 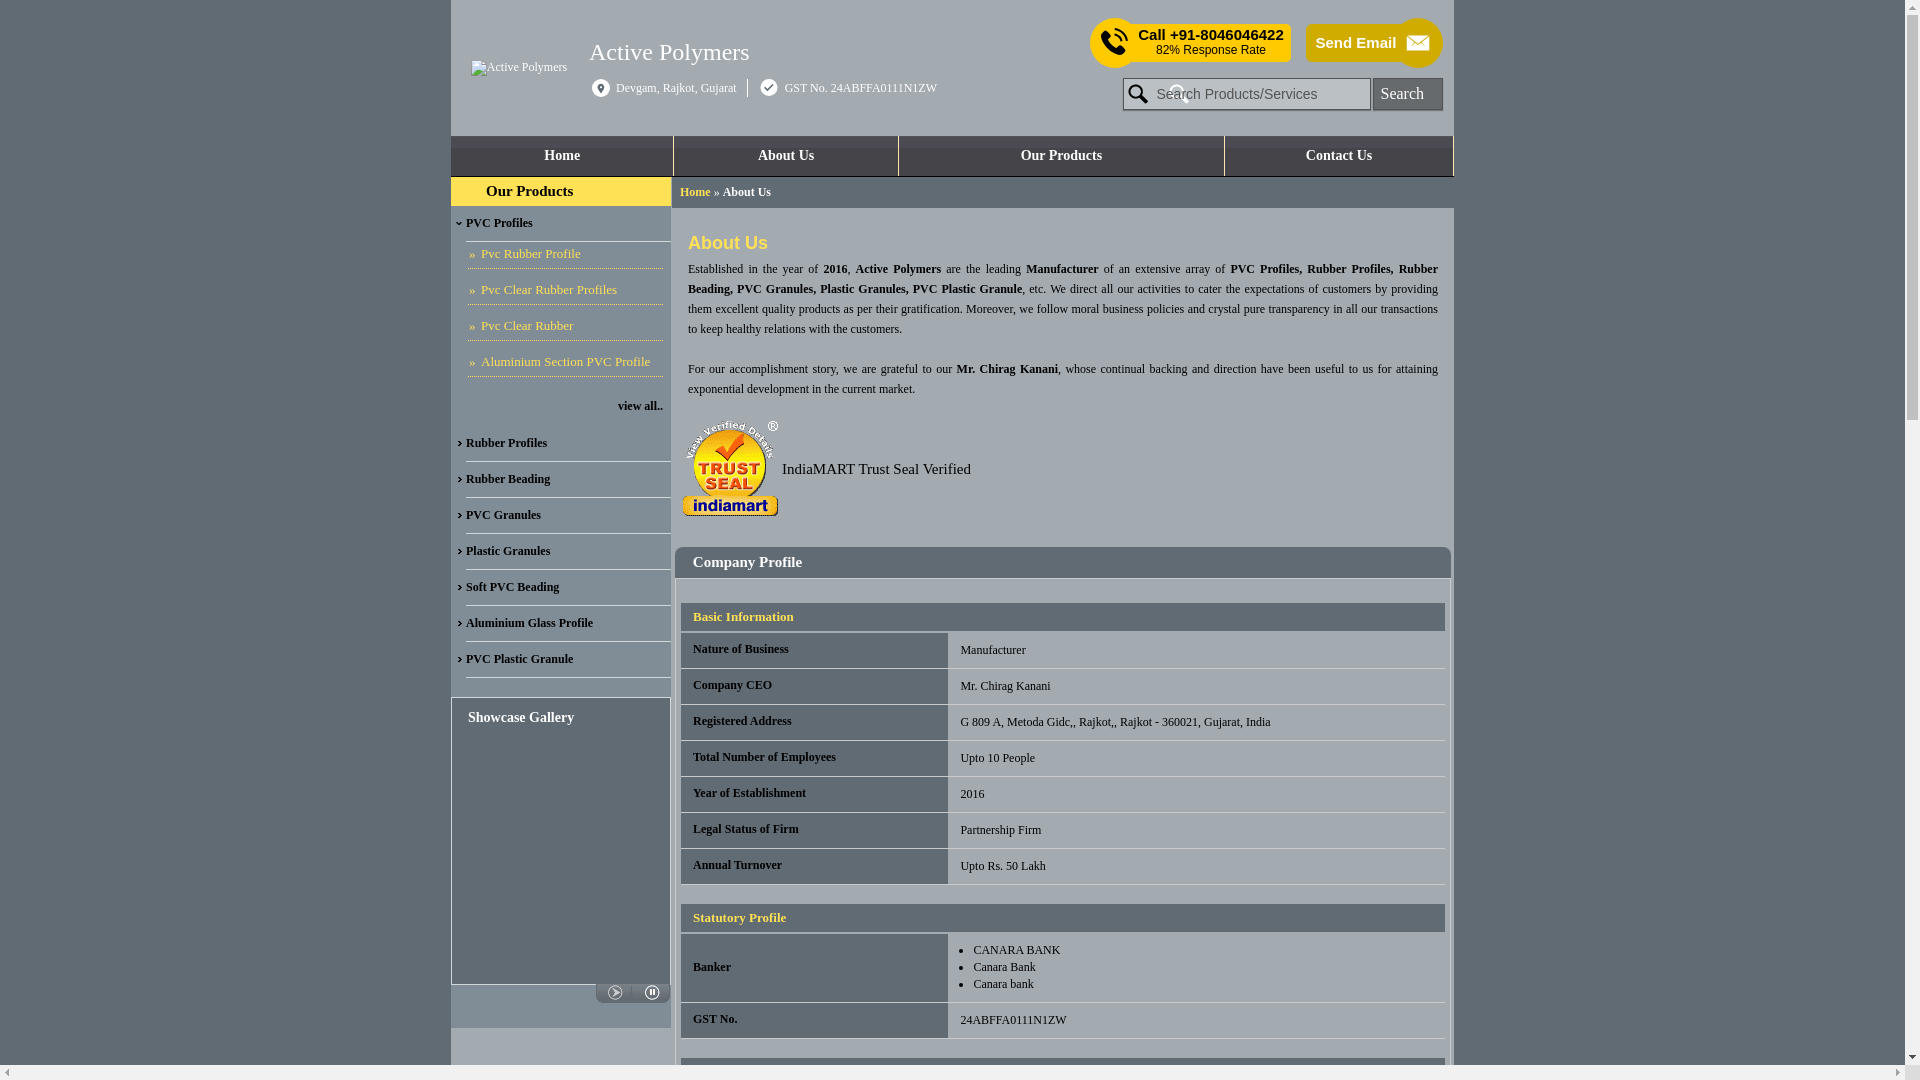 I want to click on PVC Plastic Granule, so click(x=568, y=660).